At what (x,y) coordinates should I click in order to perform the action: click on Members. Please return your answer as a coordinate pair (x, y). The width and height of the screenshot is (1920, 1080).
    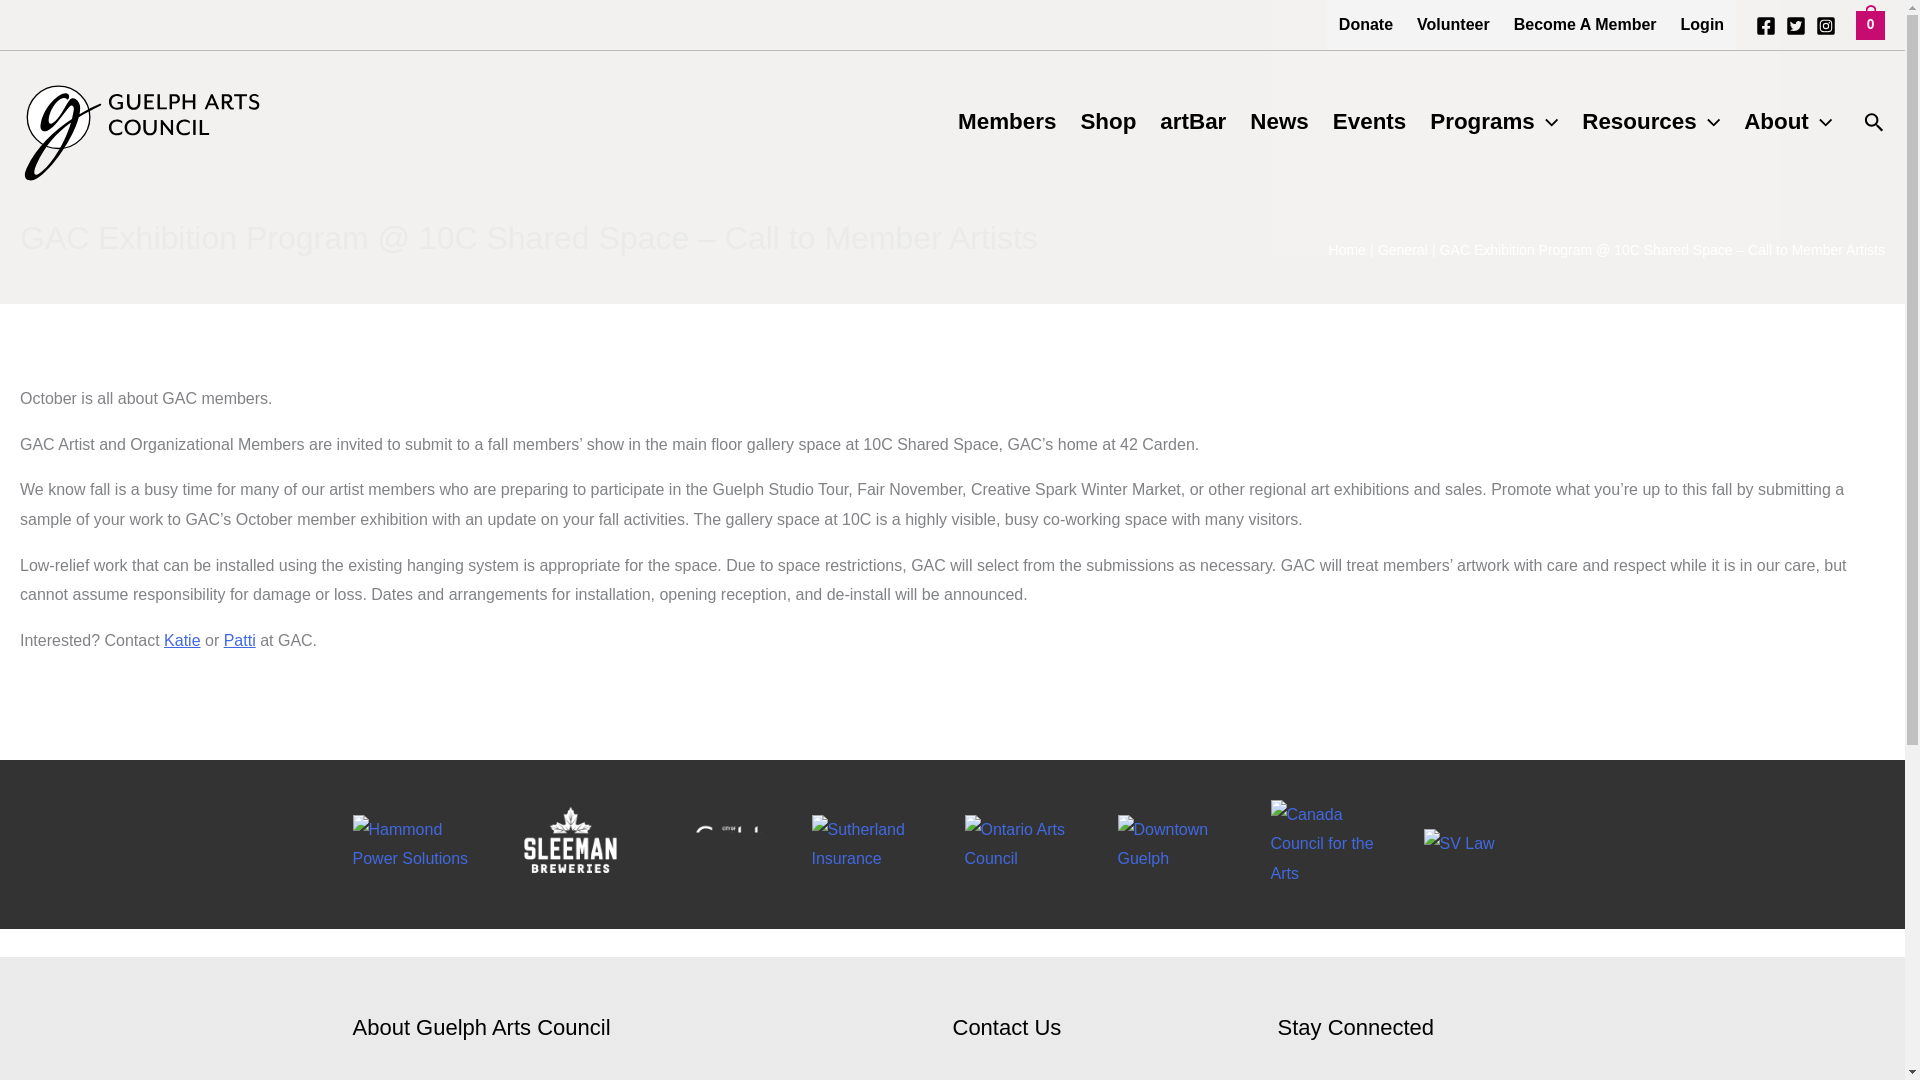
    Looking at the image, I should click on (1006, 122).